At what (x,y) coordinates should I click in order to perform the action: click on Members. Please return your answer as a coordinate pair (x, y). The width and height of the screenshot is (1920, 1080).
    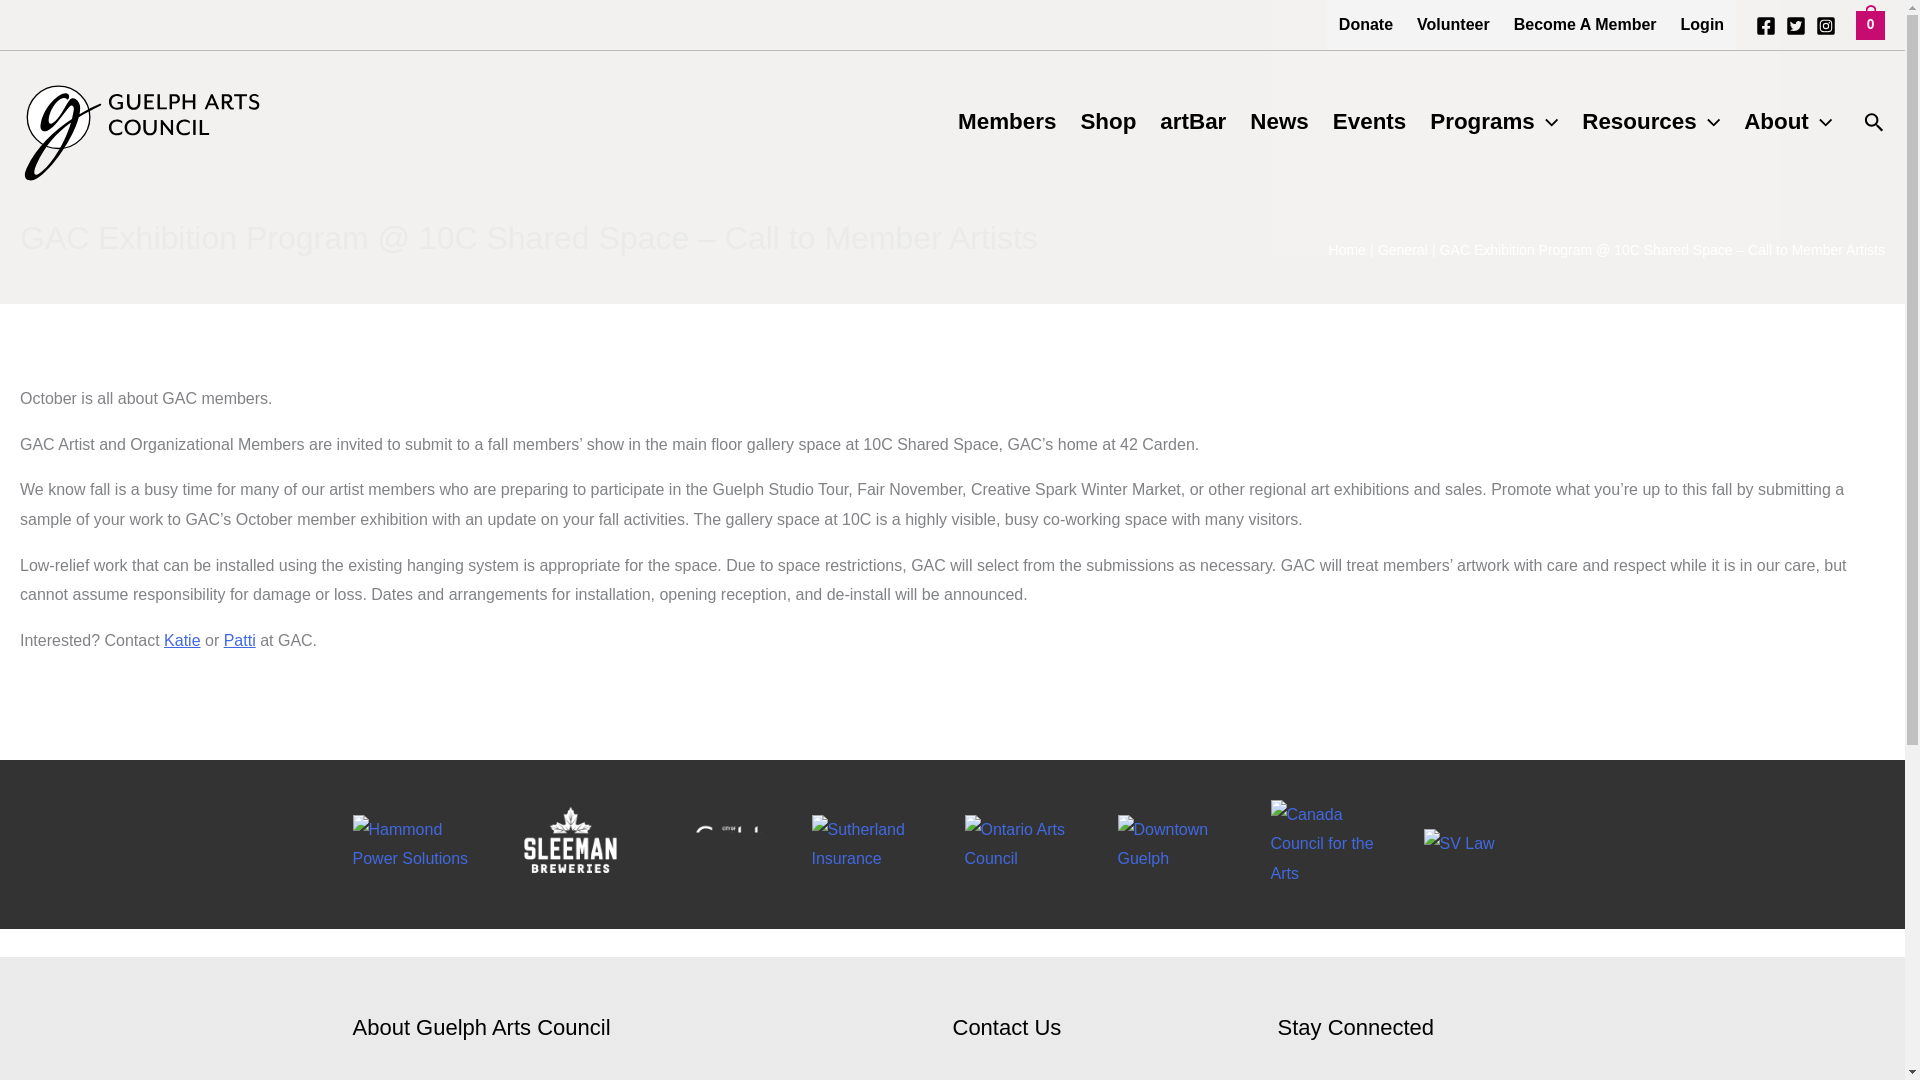
    Looking at the image, I should click on (1006, 122).